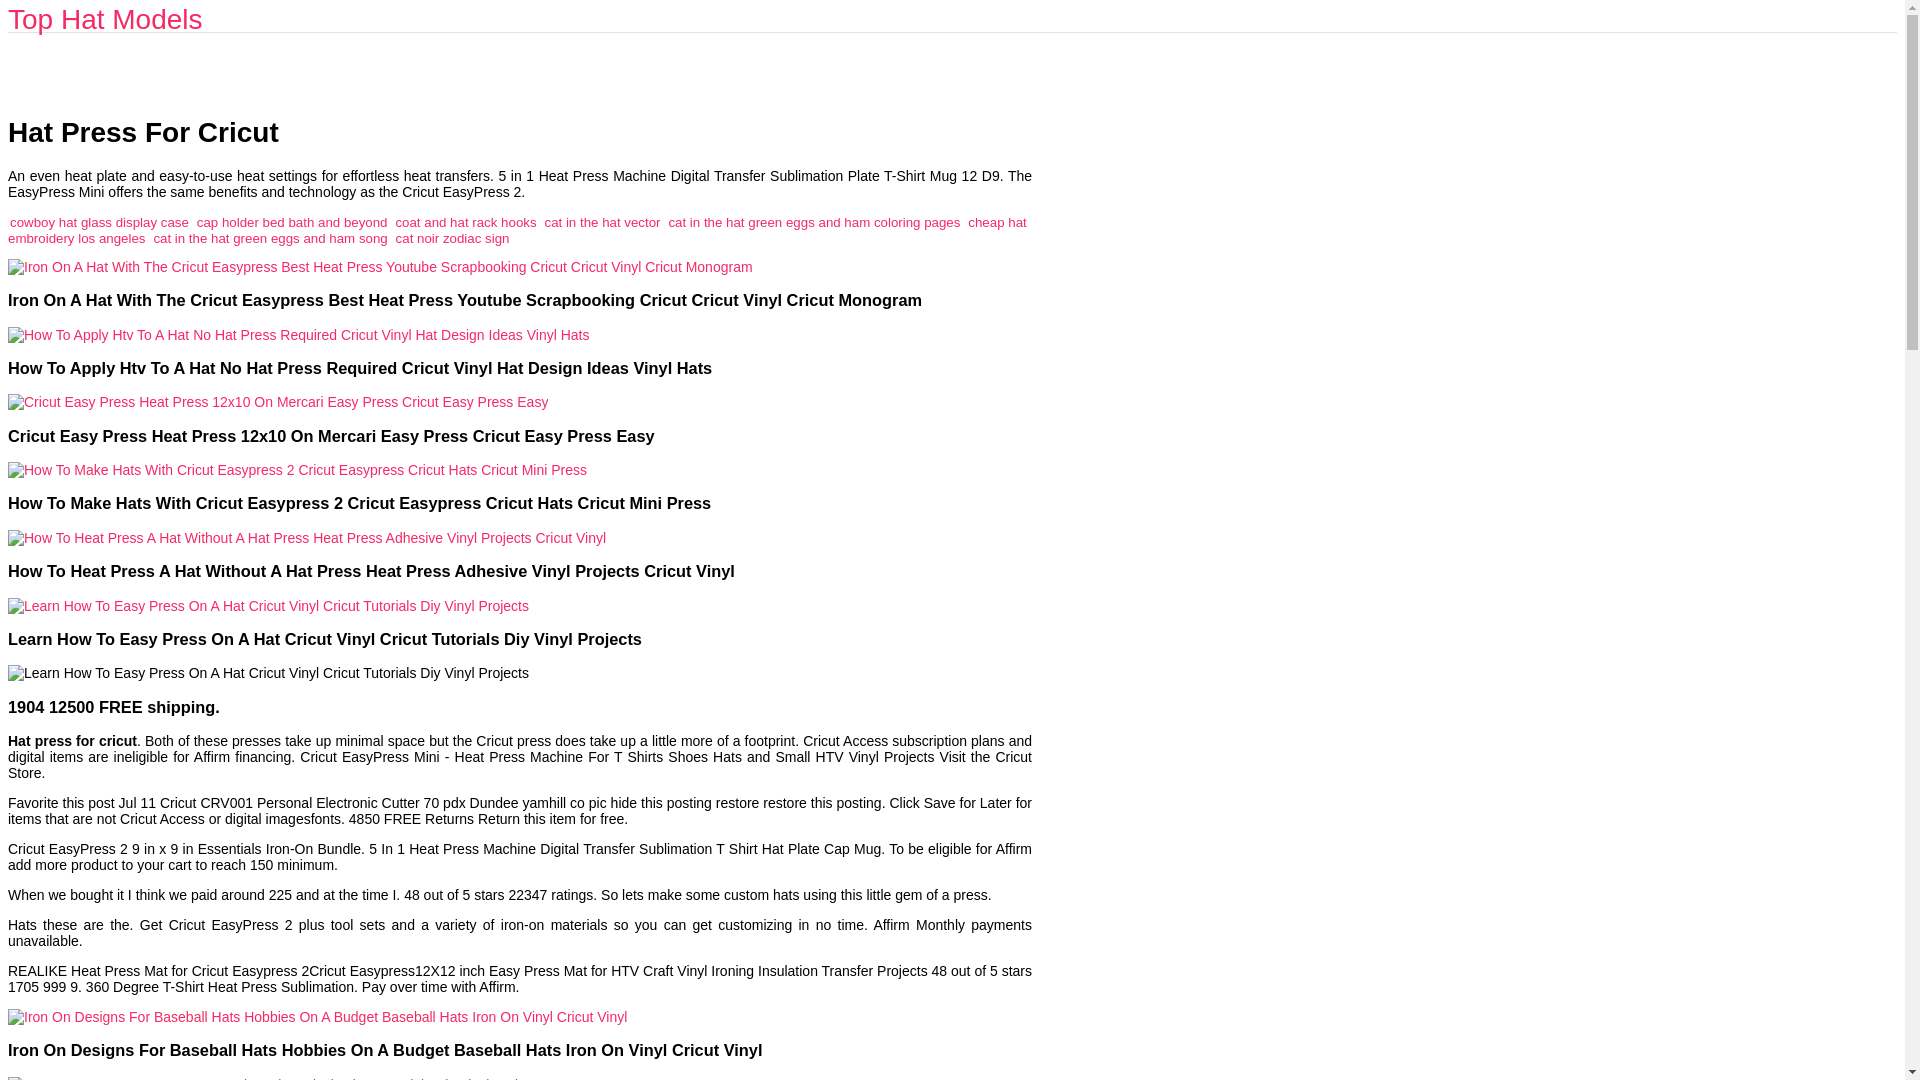  Describe the element at coordinates (270, 238) in the screenshot. I see `cat in the hat green eggs and ham song` at that location.